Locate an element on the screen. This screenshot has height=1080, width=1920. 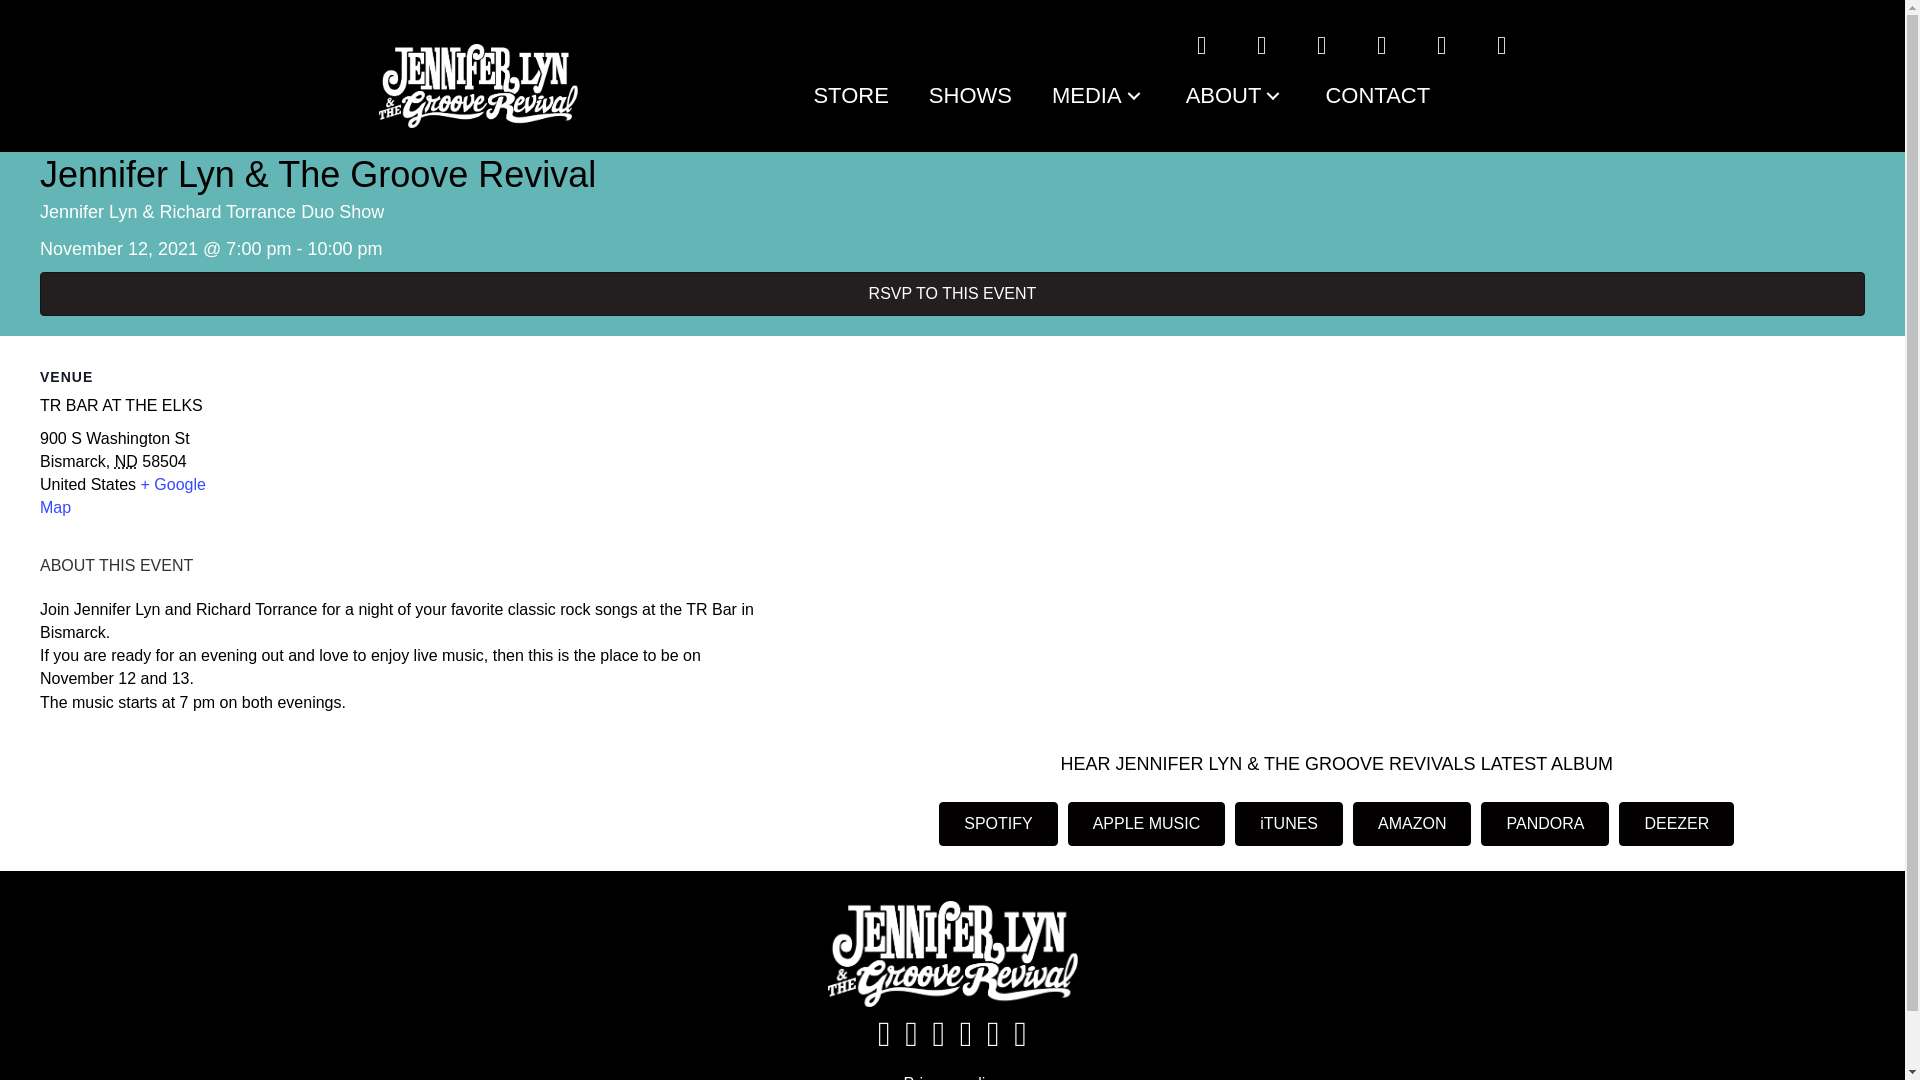
SHOWS is located at coordinates (970, 96).